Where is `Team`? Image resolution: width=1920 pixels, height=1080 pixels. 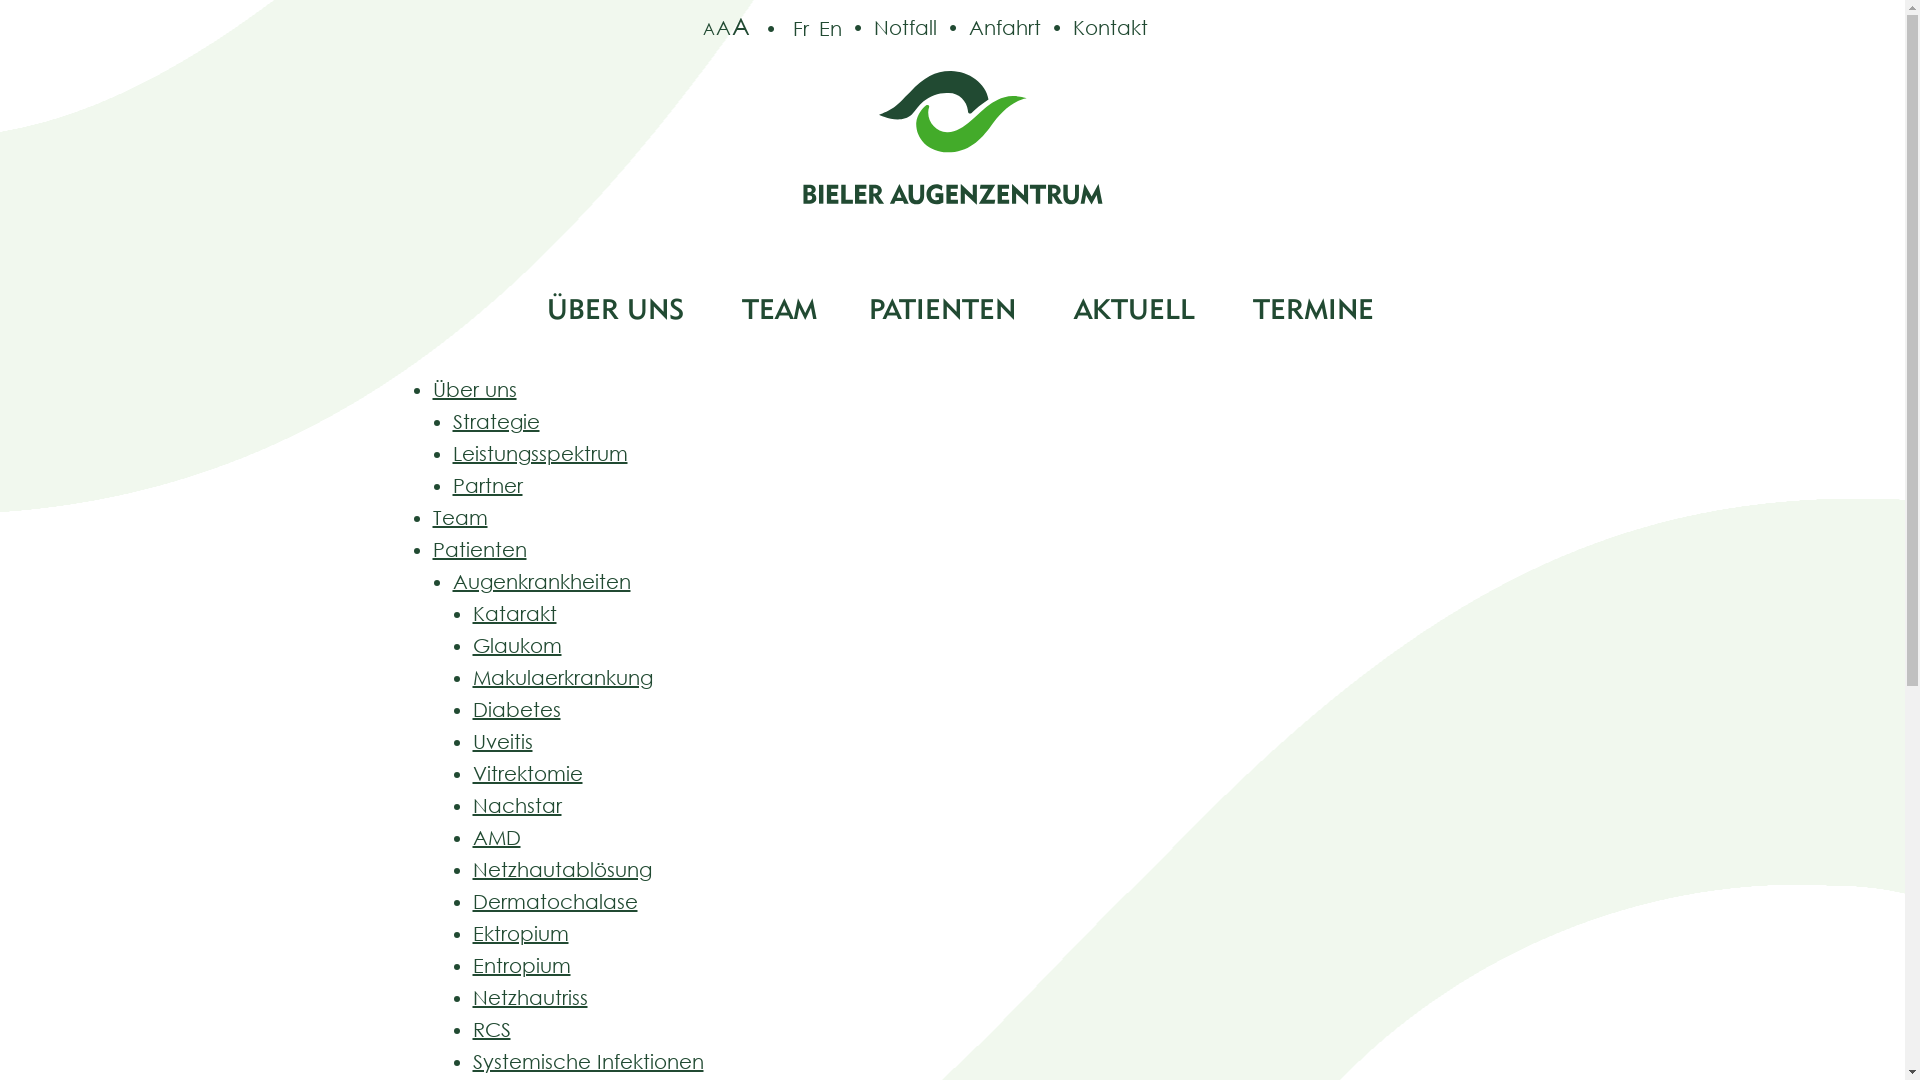
Team is located at coordinates (460, 518).